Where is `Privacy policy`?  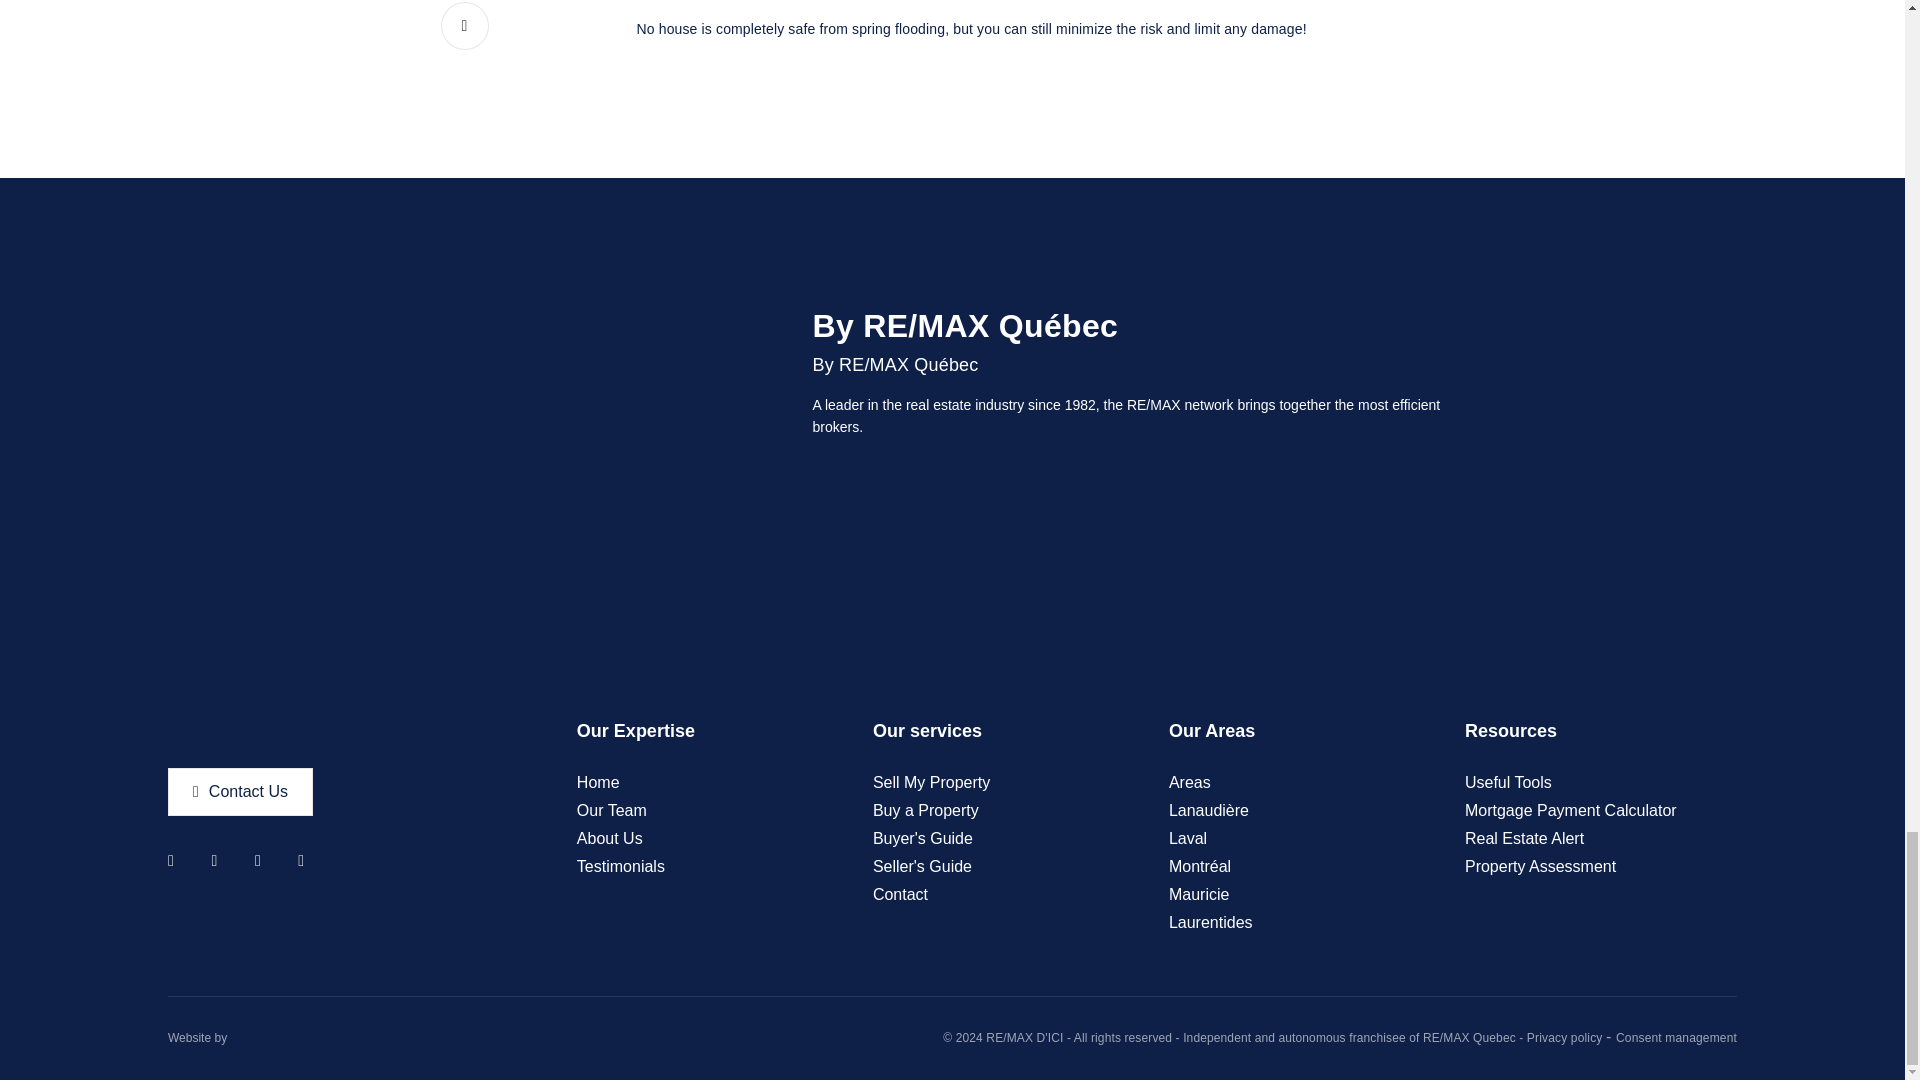 Privacy policy is located at coordinates (1566, 1038).